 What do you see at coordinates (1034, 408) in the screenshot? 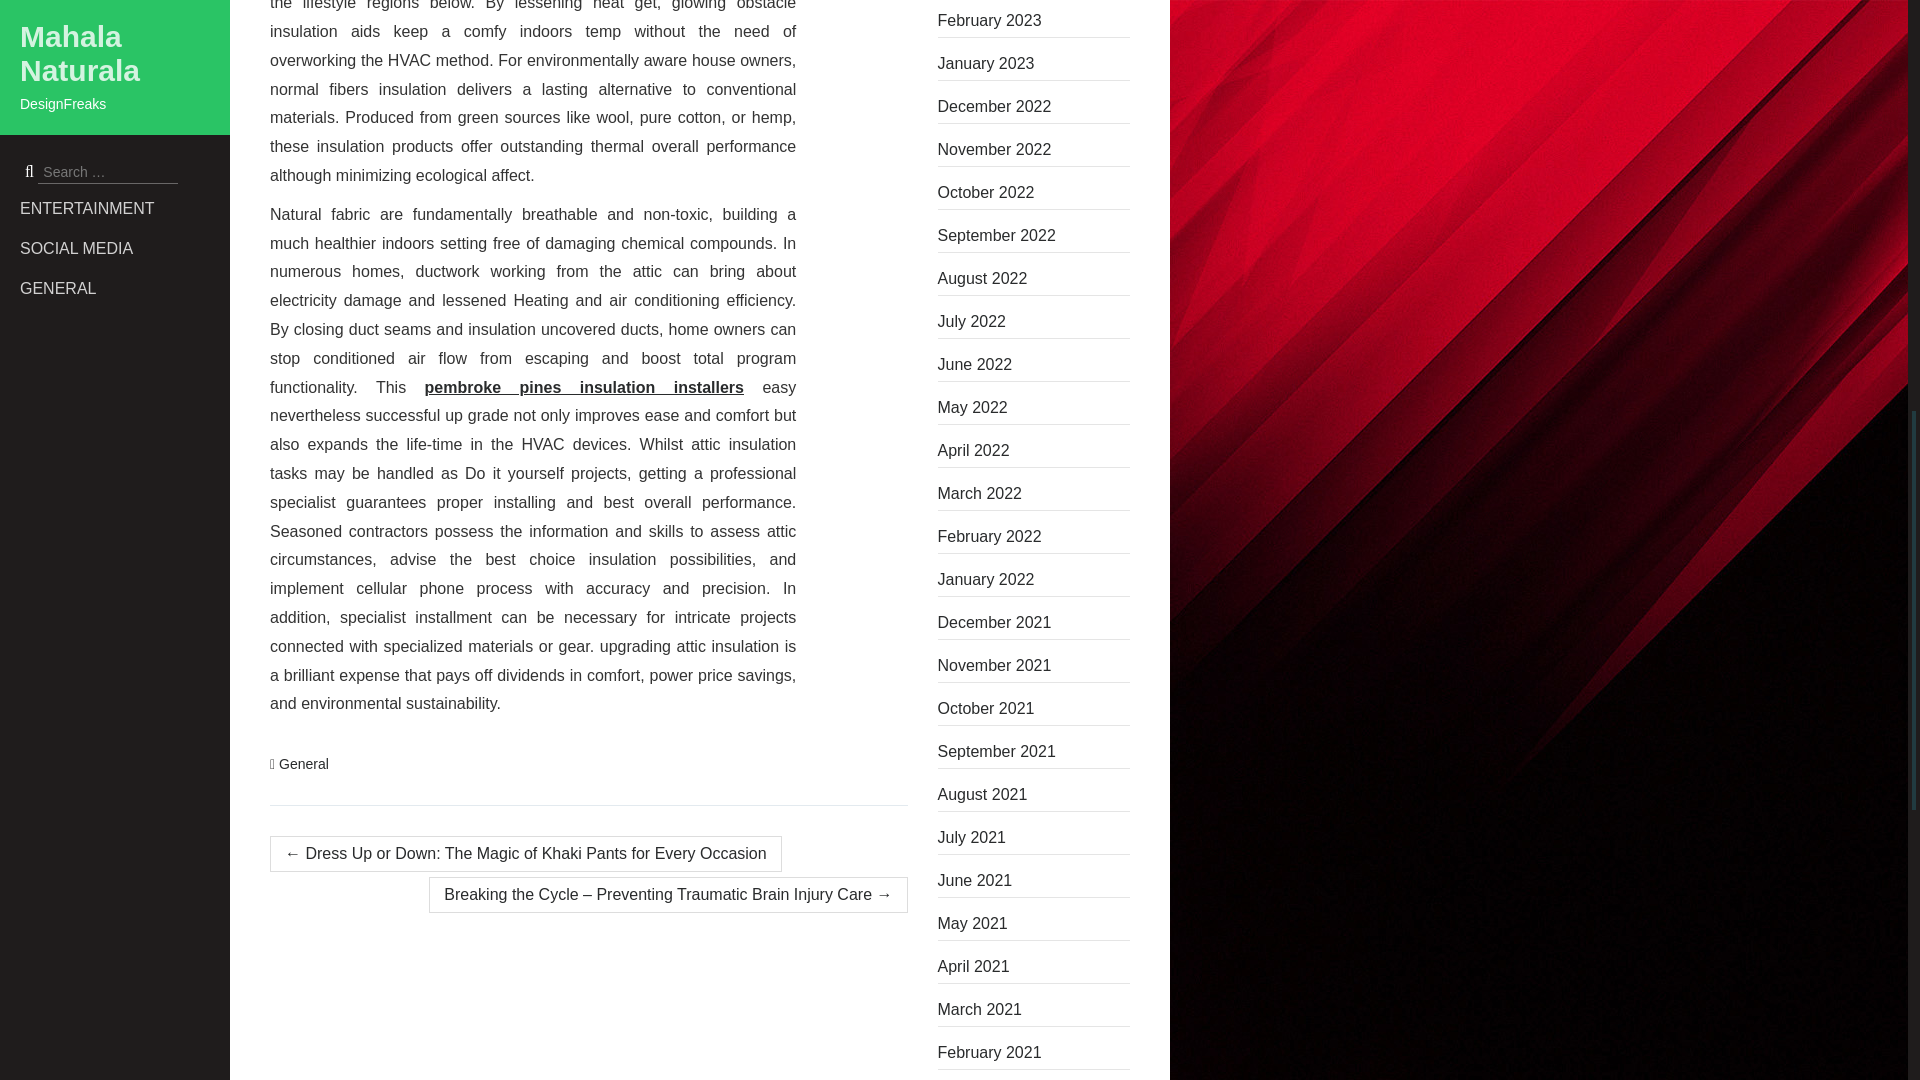
I see `May 2022` at bounding box center [1034, 408].